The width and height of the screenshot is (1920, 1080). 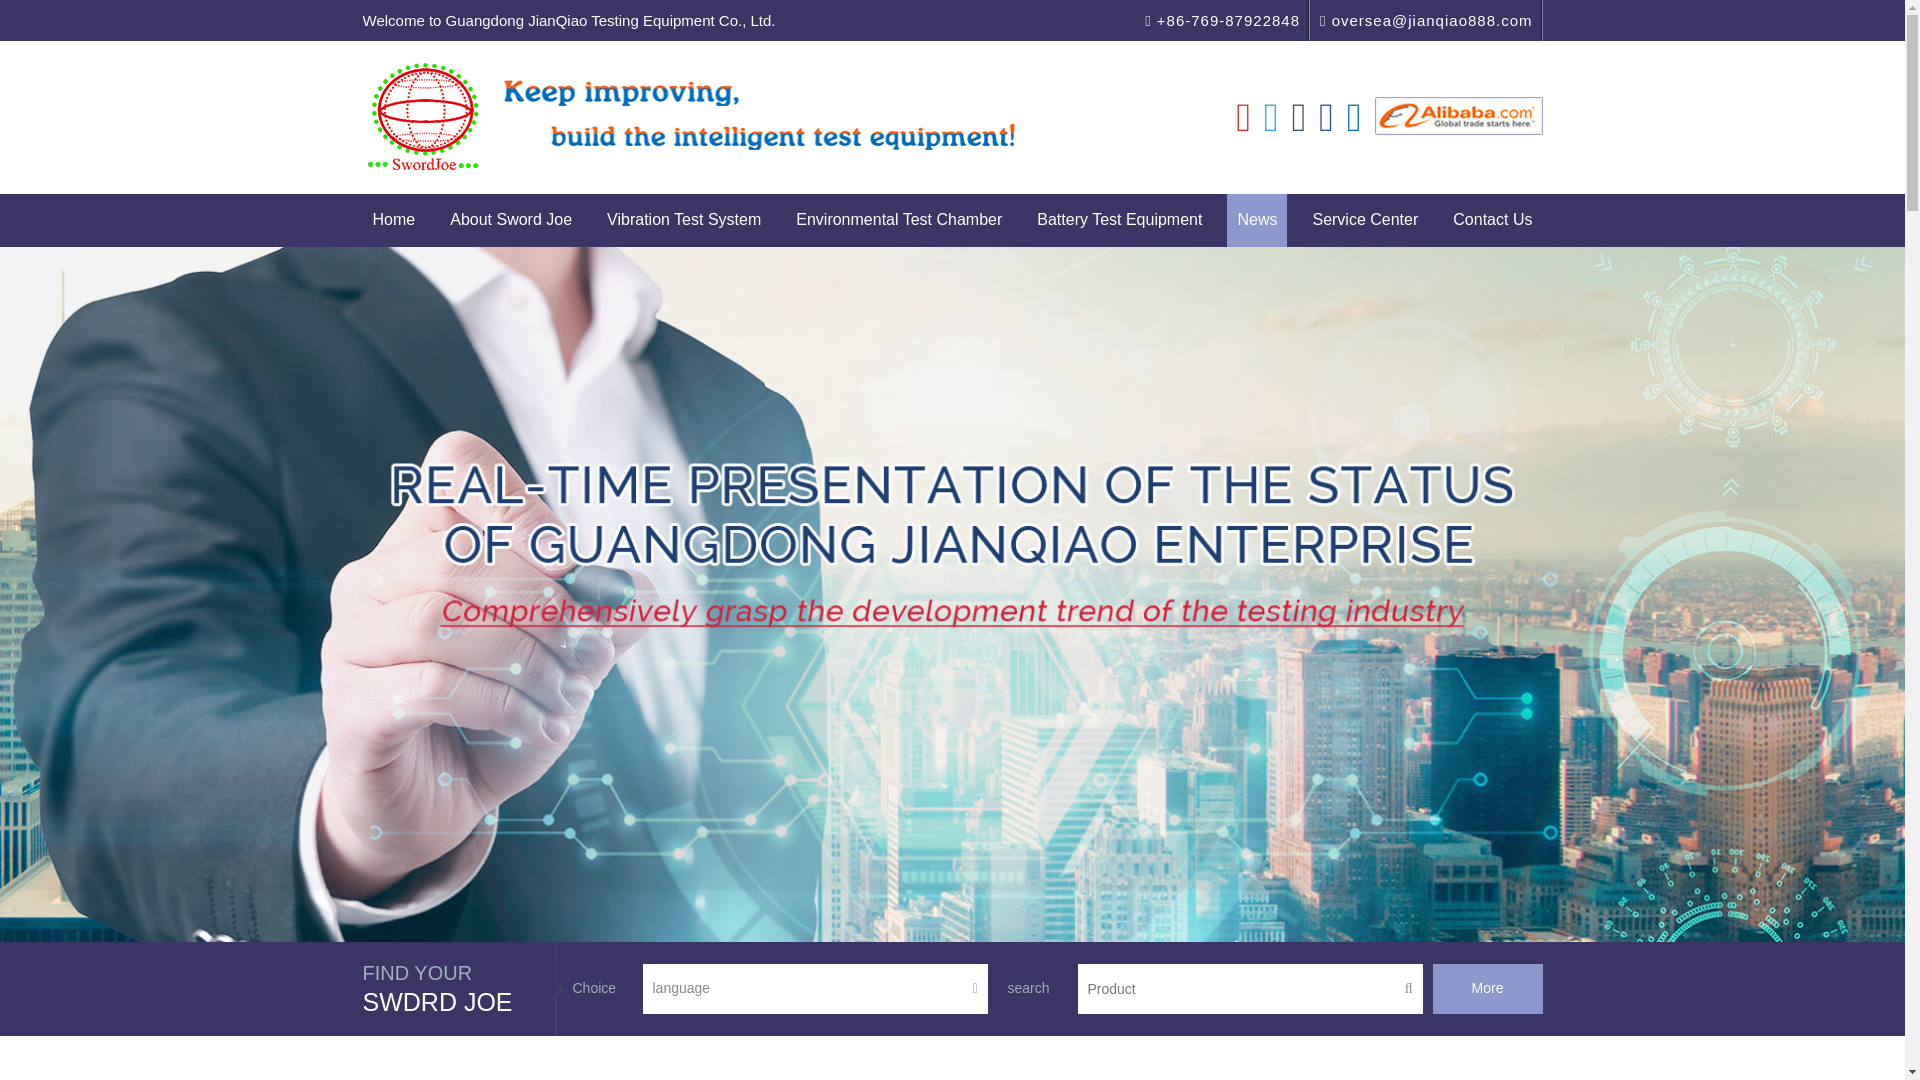 What do you see at coordinates (1486, 989) in the screenshot?
I see `More` at bounding box center [1486, 989].